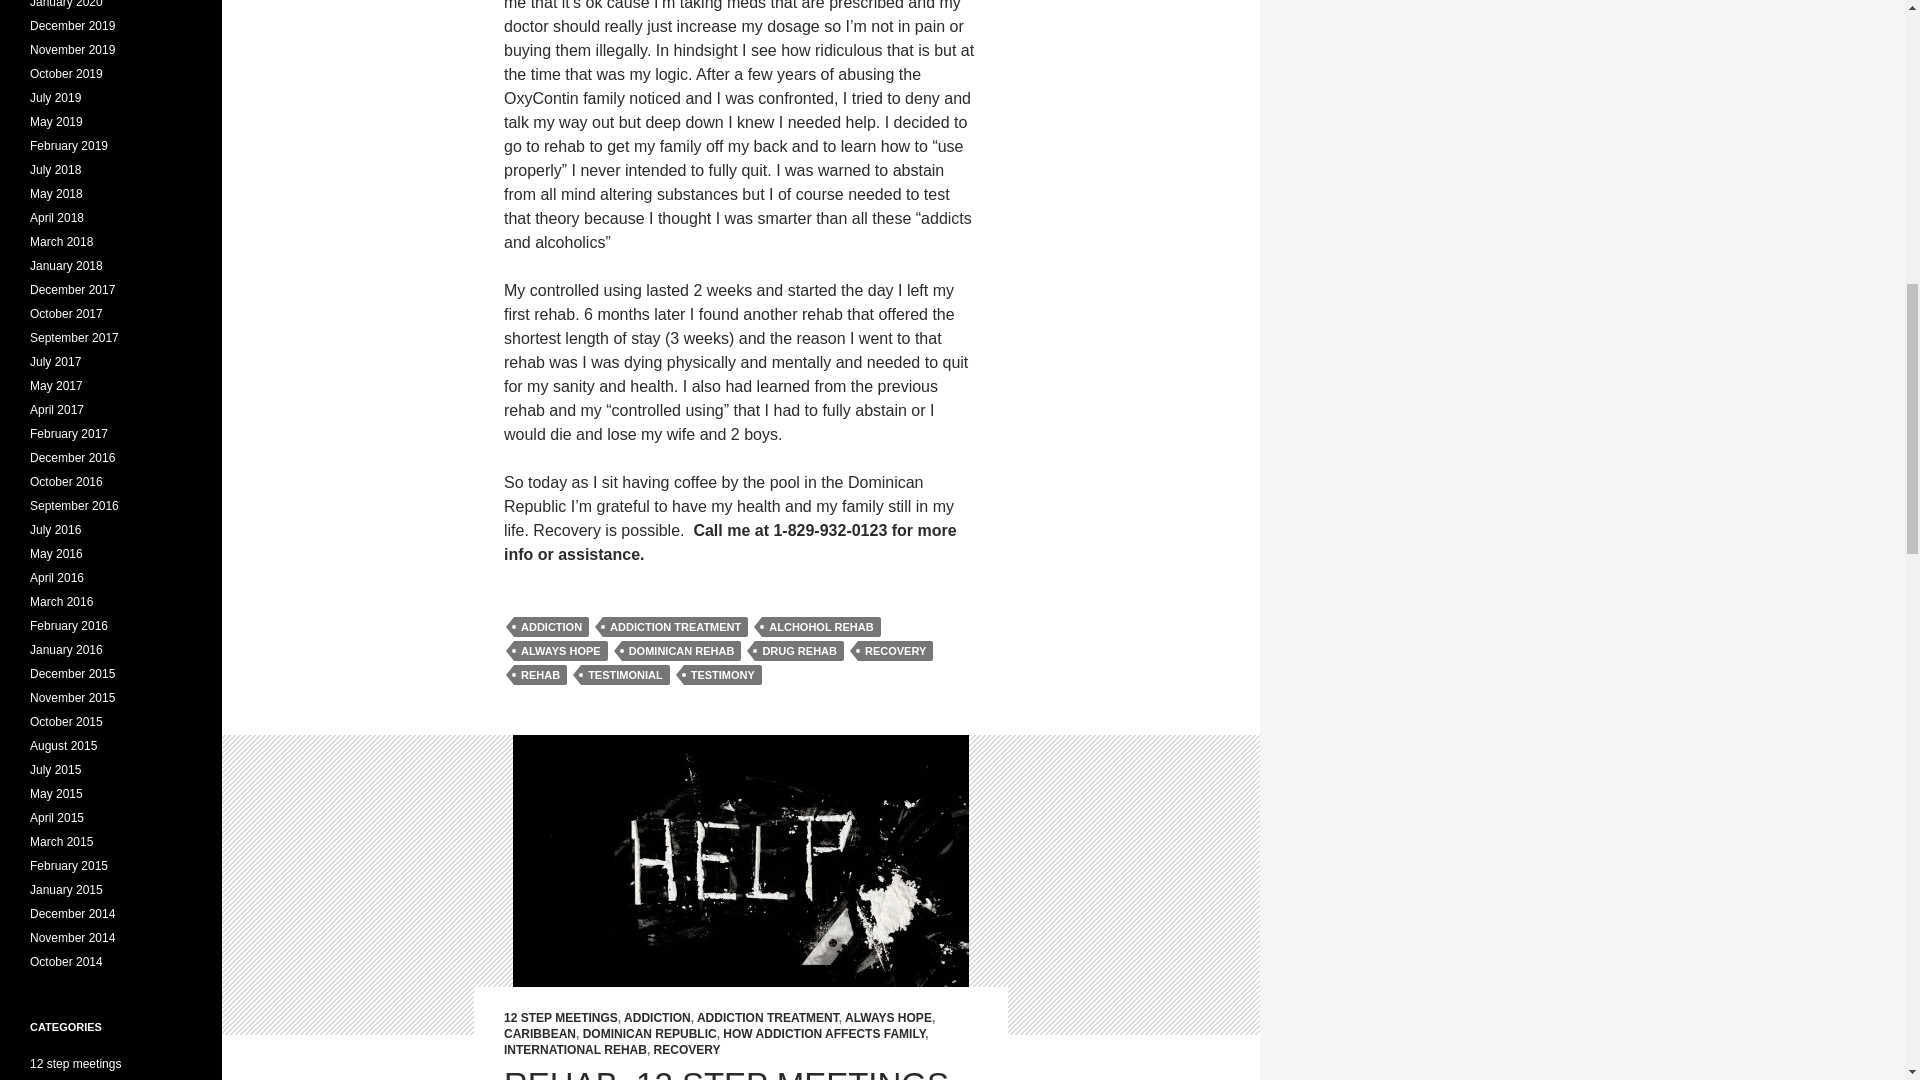  I want to click on ALWAYS HOPE, so click(561, 650).